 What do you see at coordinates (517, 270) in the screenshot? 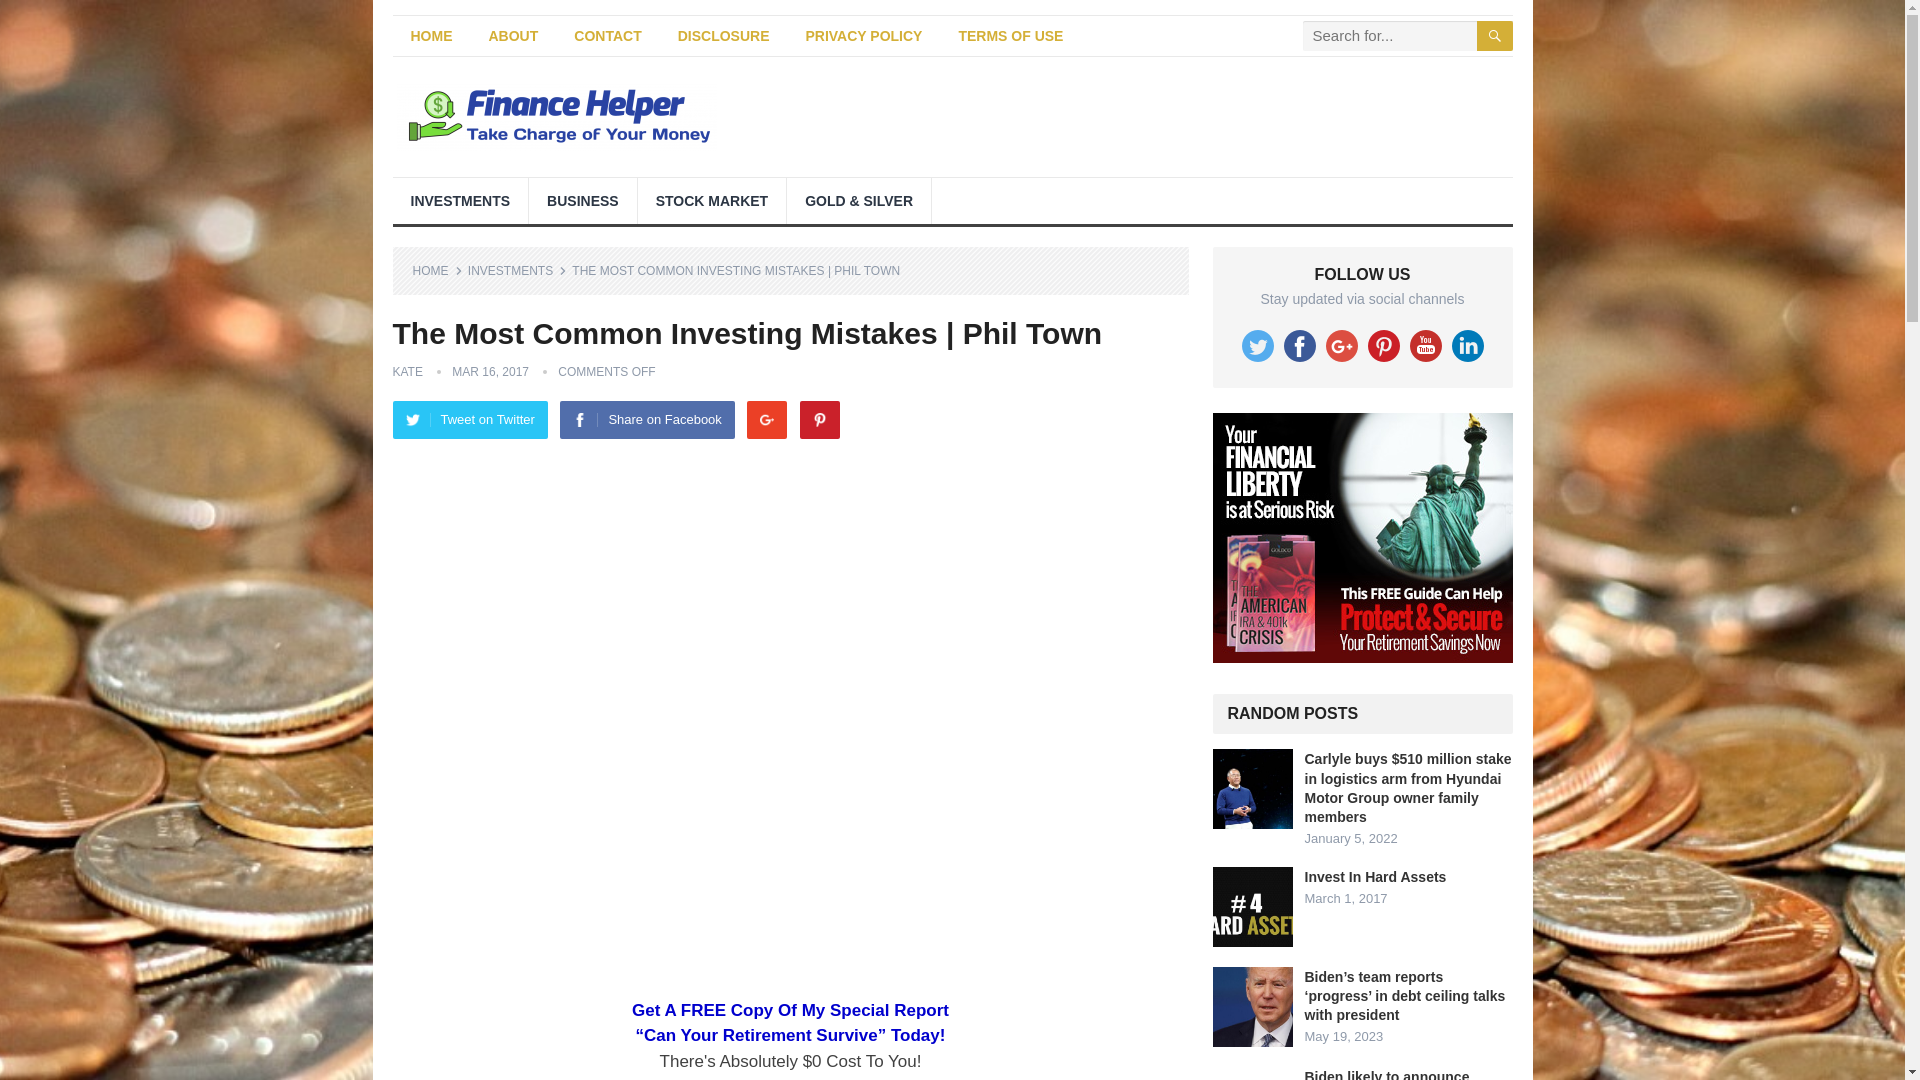
I see `View all posts in Investments` at bounding box center [517, 270].